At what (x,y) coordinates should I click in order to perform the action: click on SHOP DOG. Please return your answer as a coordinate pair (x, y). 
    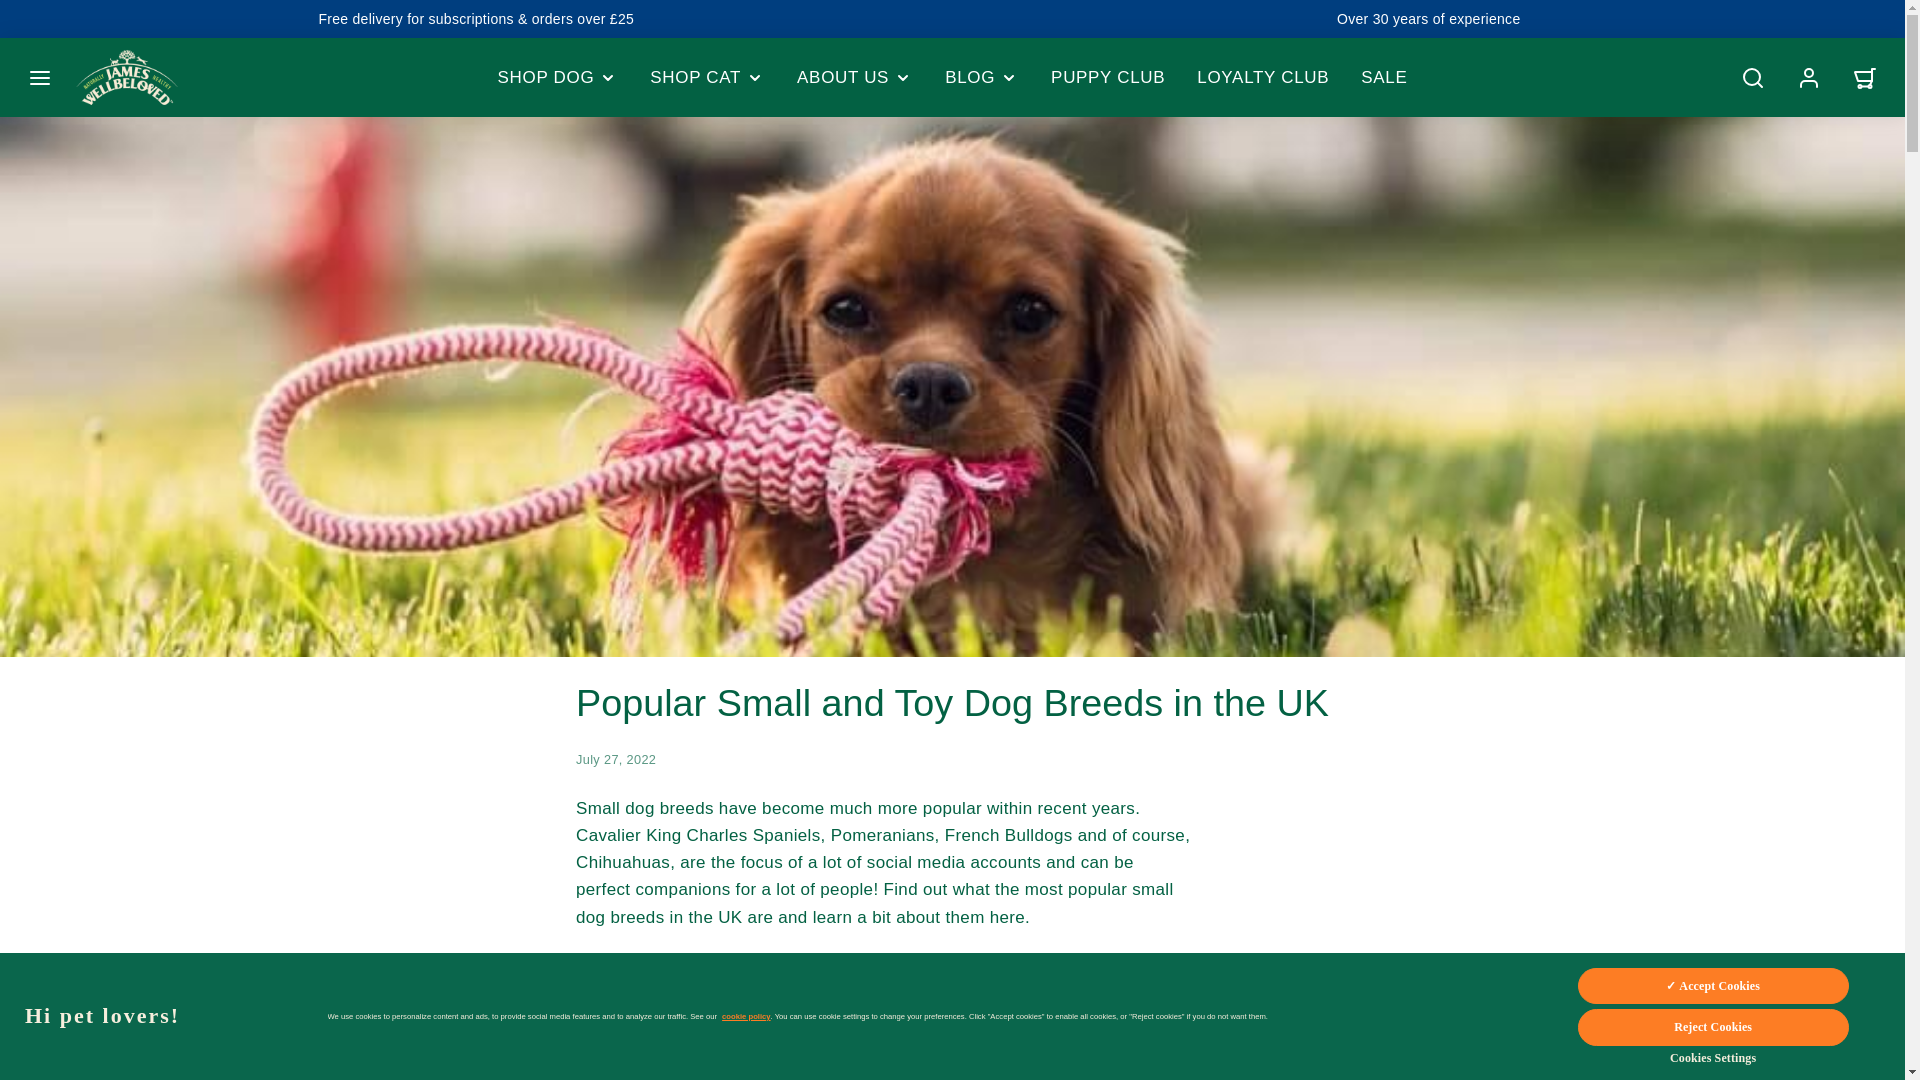
    Looking at the image, I should click on (558, 78).